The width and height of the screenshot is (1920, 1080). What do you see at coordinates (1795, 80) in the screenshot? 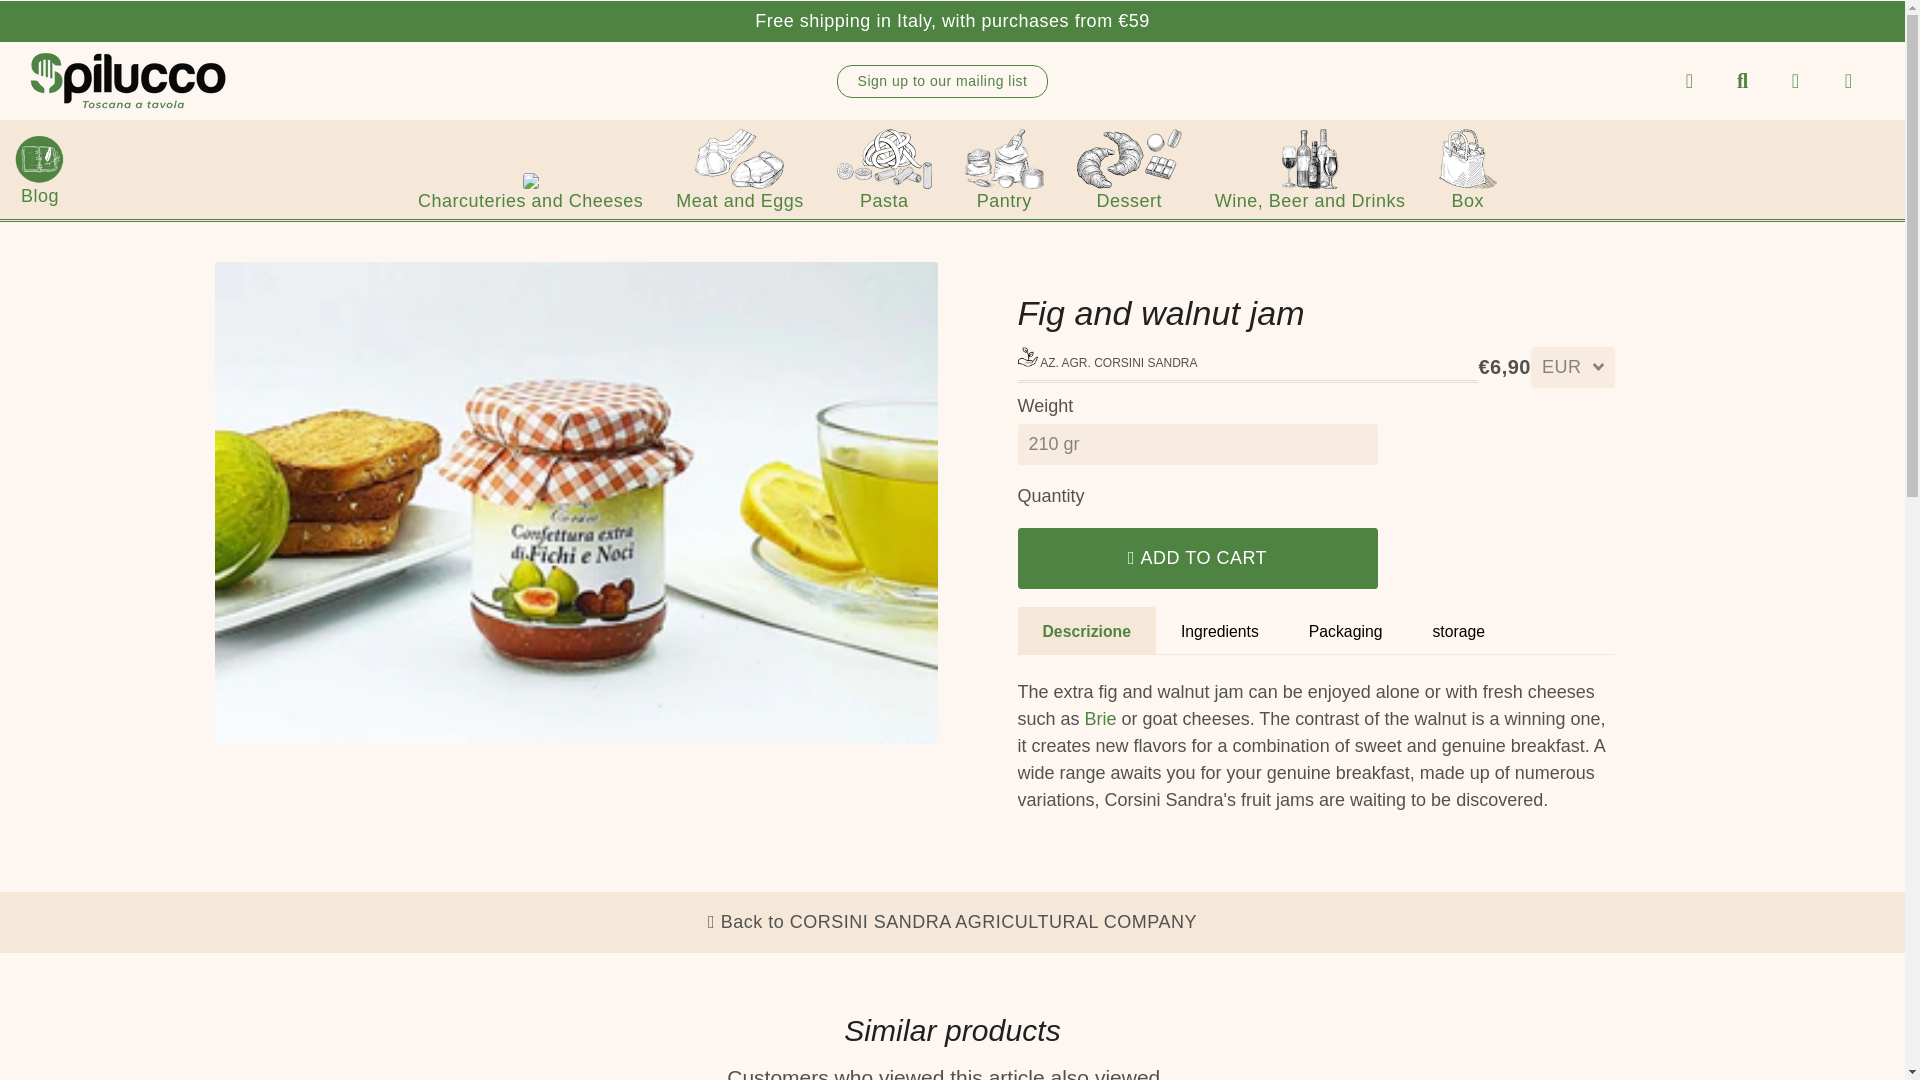
I see `Log In` at bounding box center [1795, 80].